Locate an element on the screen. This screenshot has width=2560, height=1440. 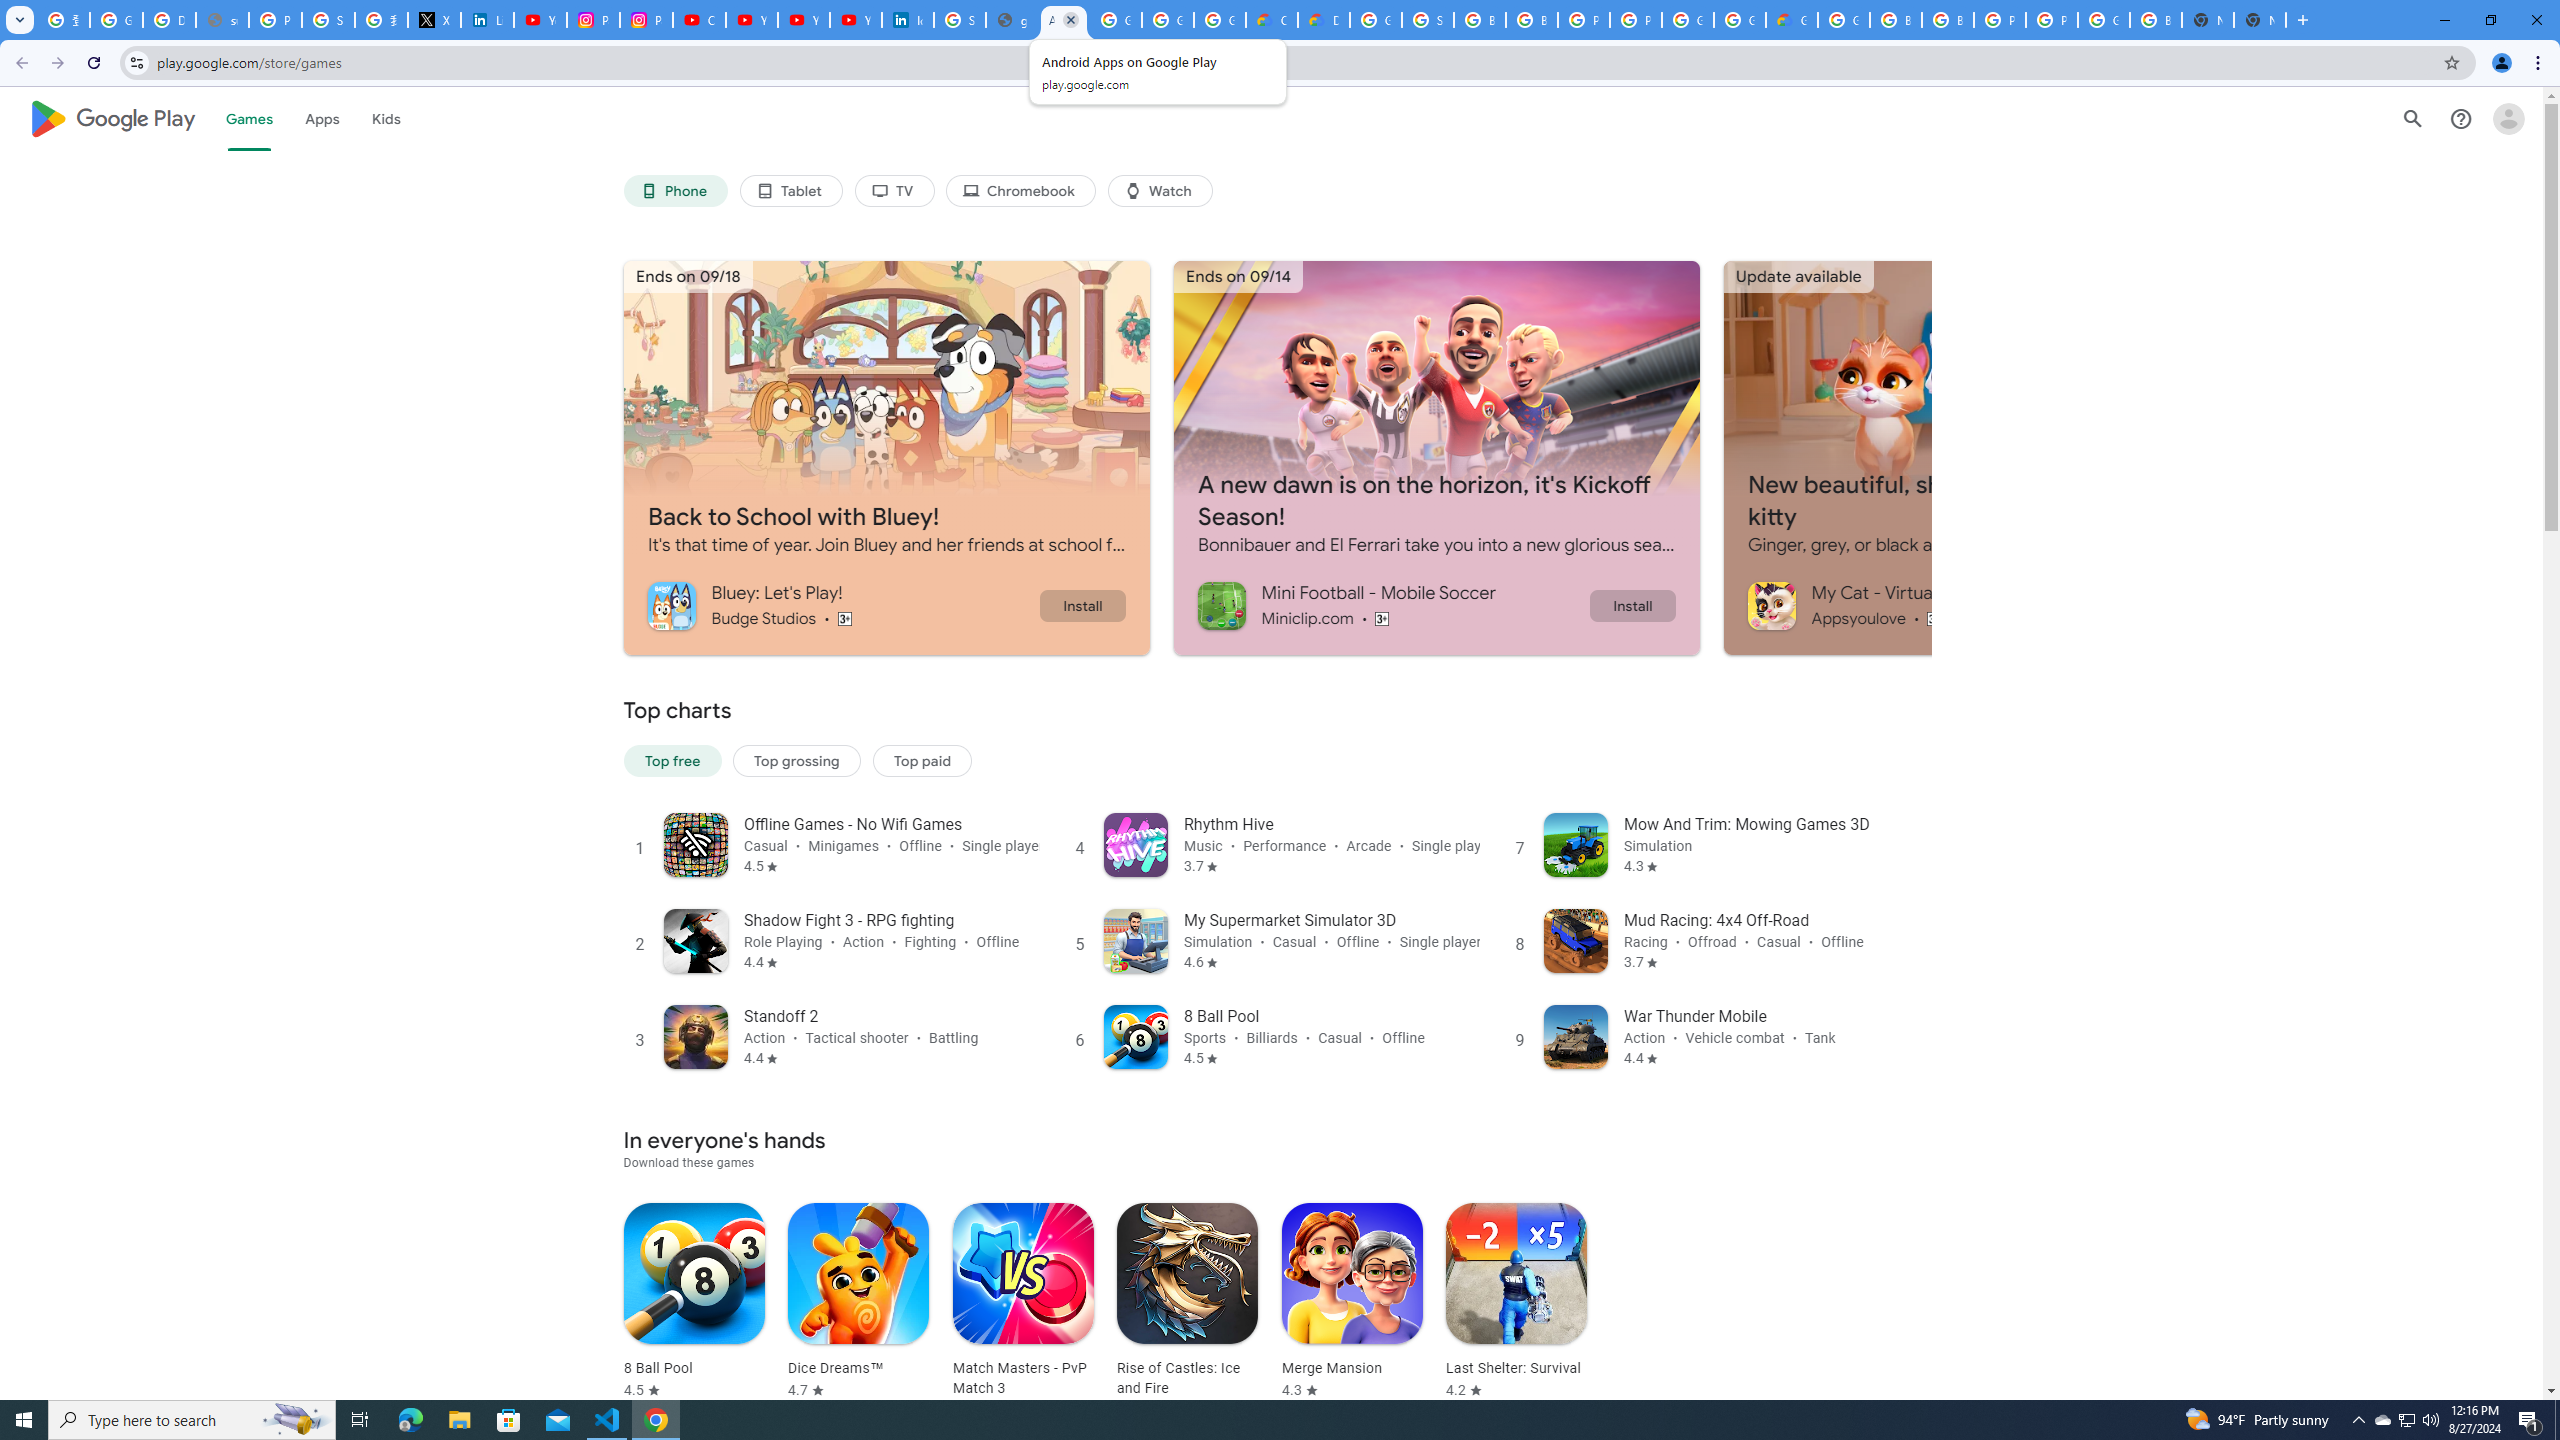
YouTube Culture & Trends - YouTube Top 10, 2021 is located at coordinates (804, 20).